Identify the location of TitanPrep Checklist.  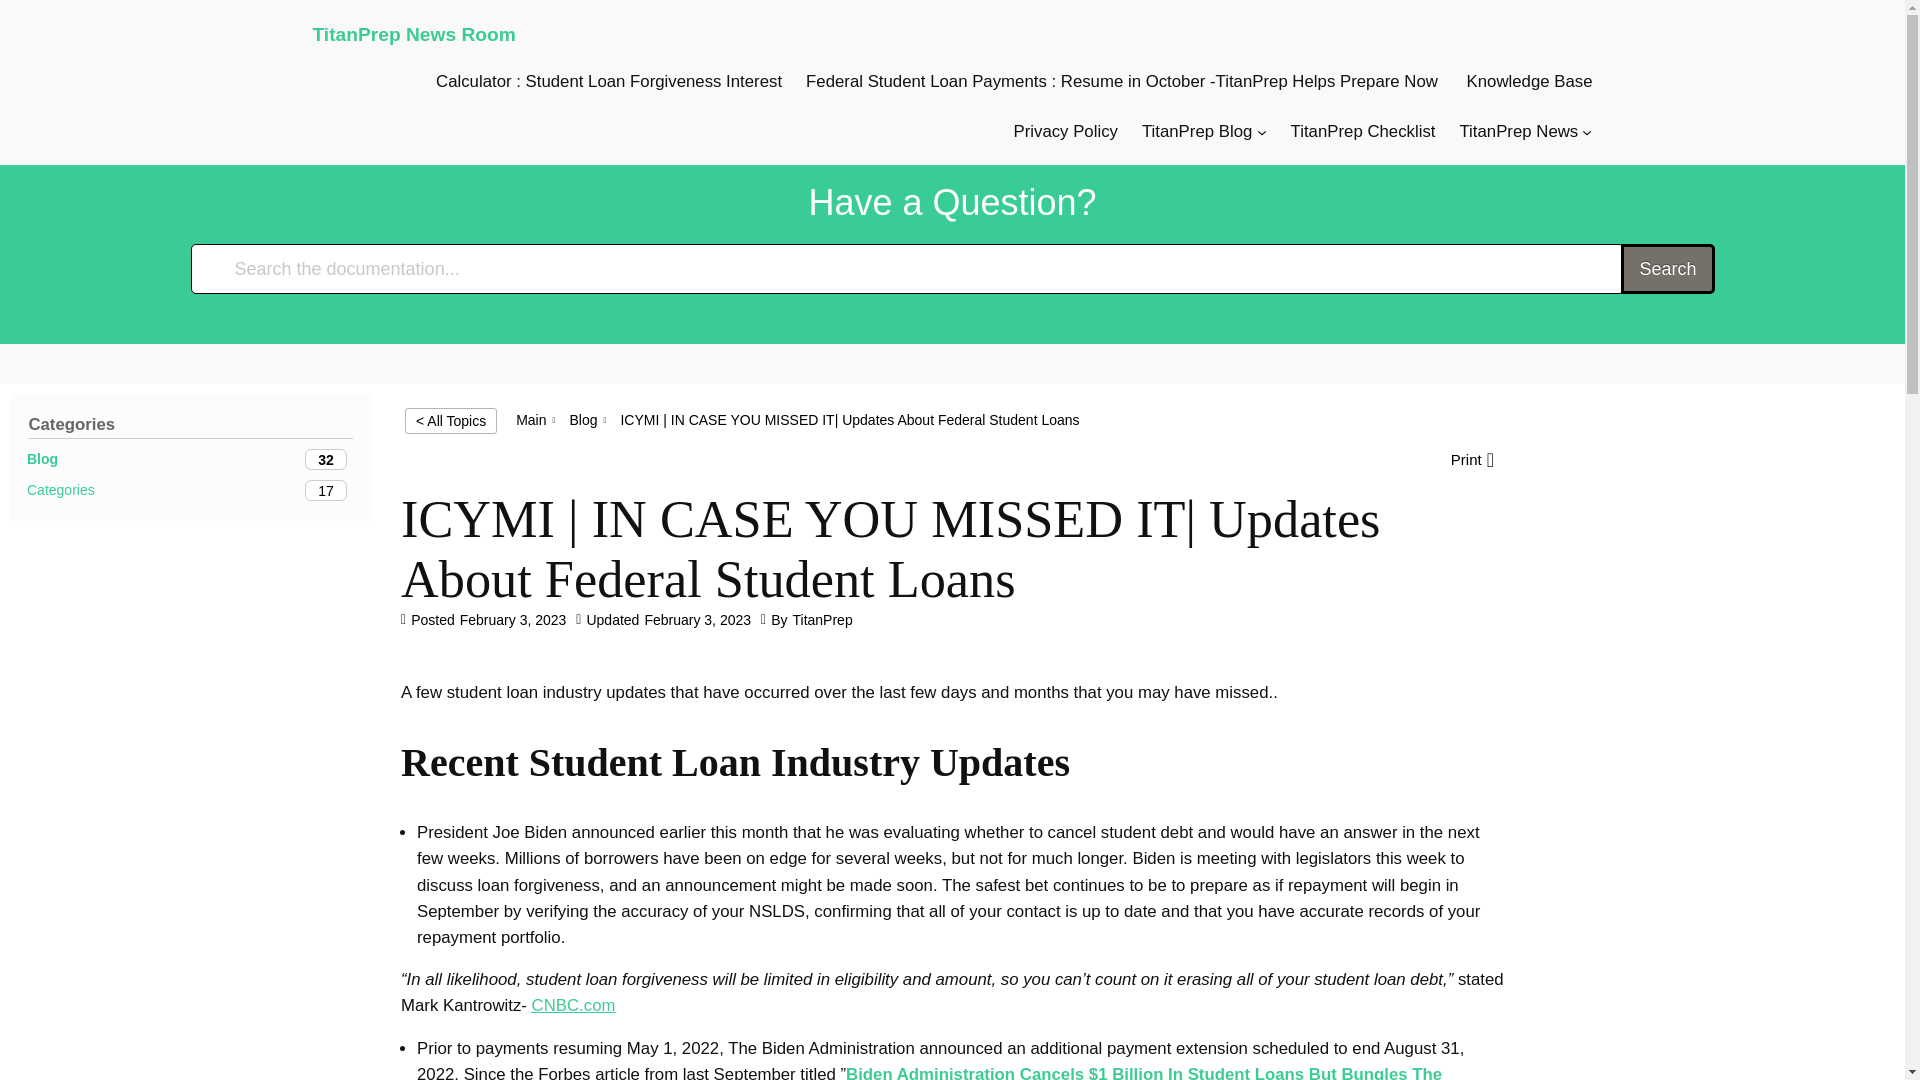
(190, 490).